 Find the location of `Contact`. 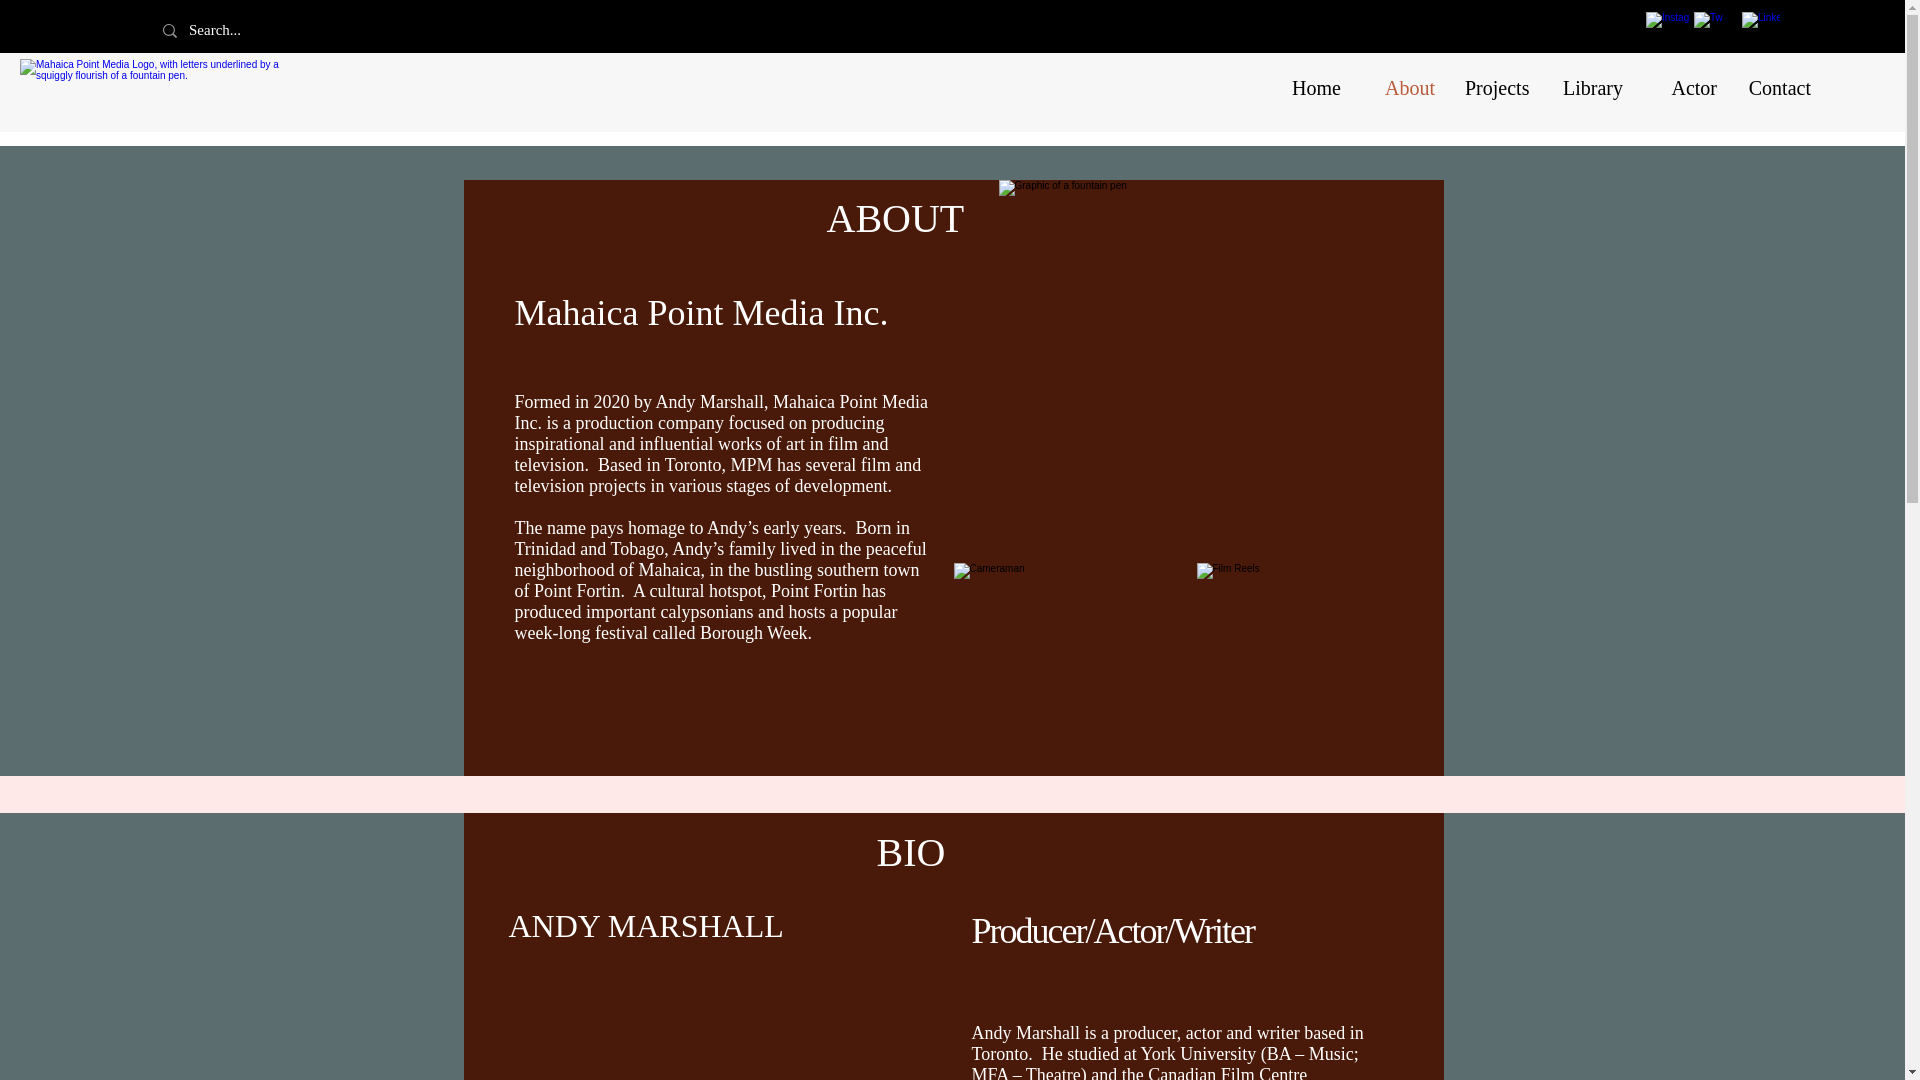

Contact is located at coordinates (1778, 88).